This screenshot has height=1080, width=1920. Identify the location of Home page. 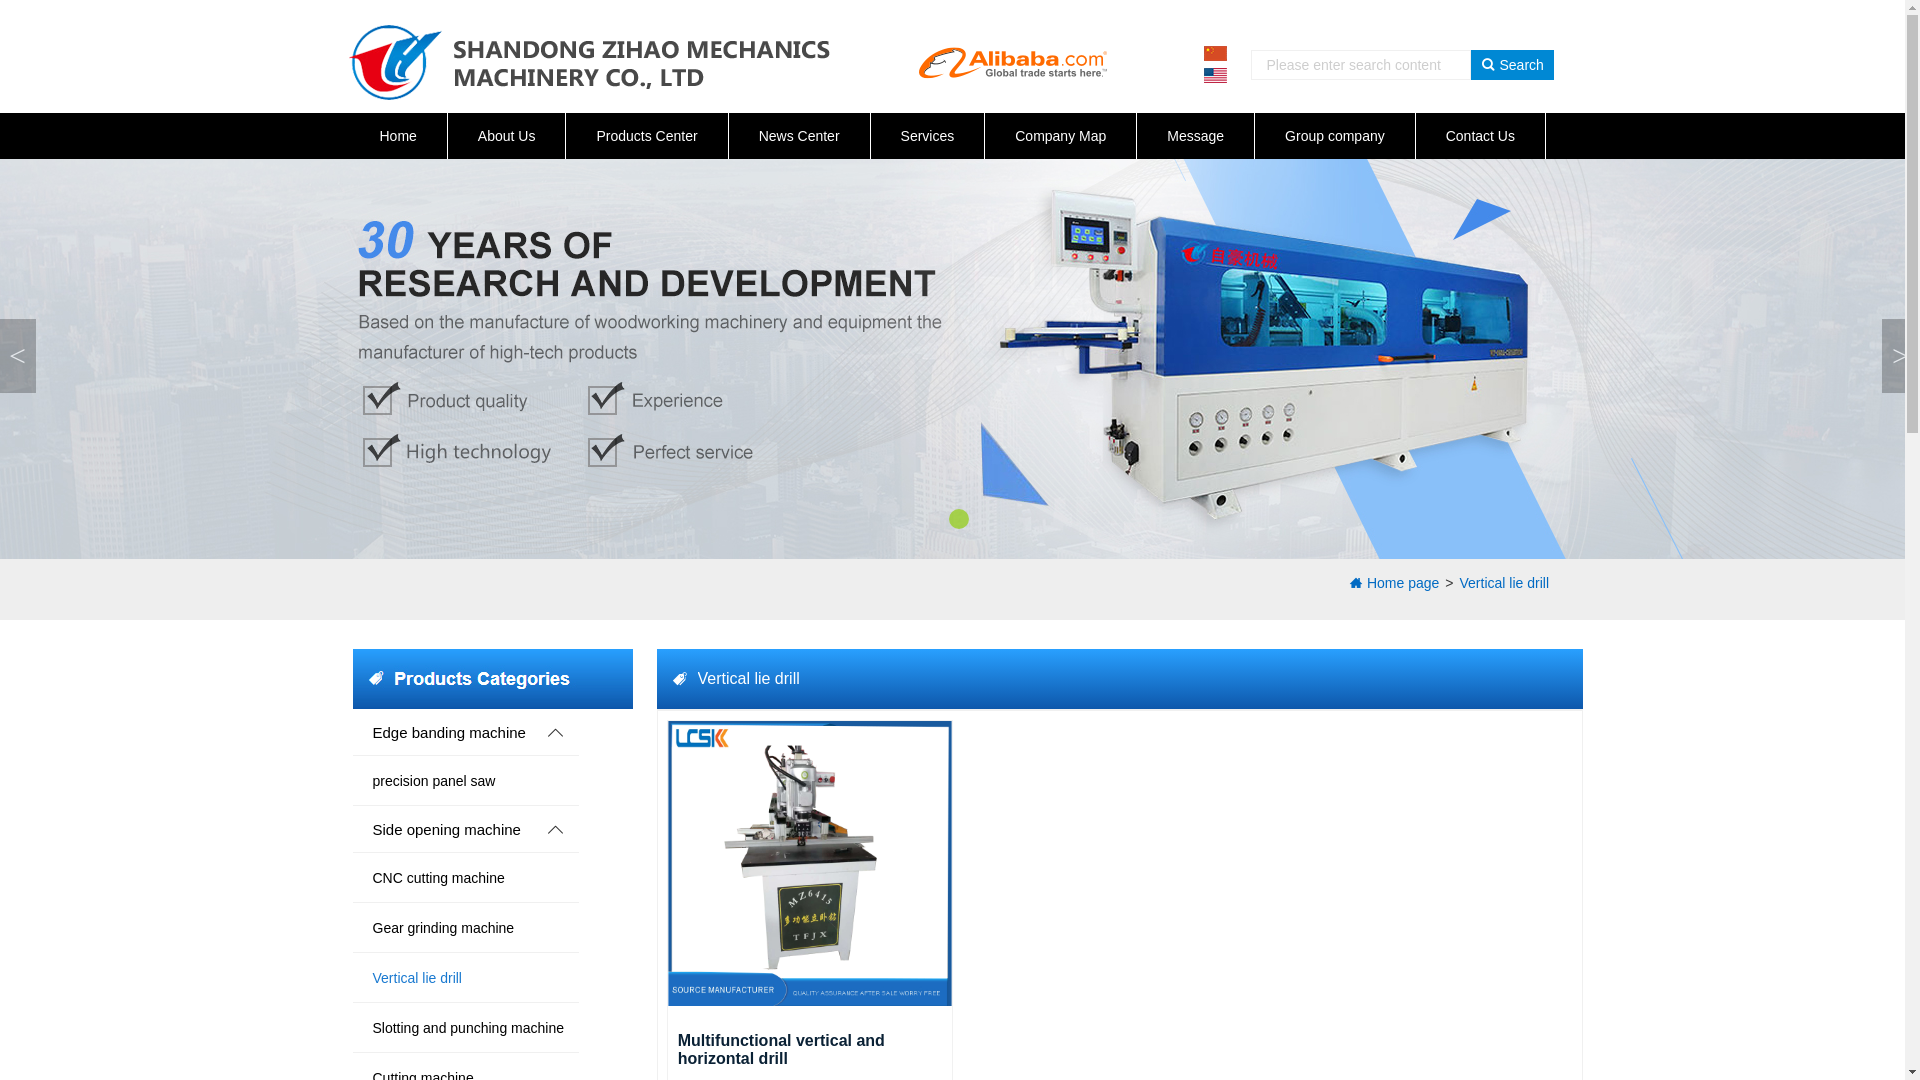
(1394, 583).